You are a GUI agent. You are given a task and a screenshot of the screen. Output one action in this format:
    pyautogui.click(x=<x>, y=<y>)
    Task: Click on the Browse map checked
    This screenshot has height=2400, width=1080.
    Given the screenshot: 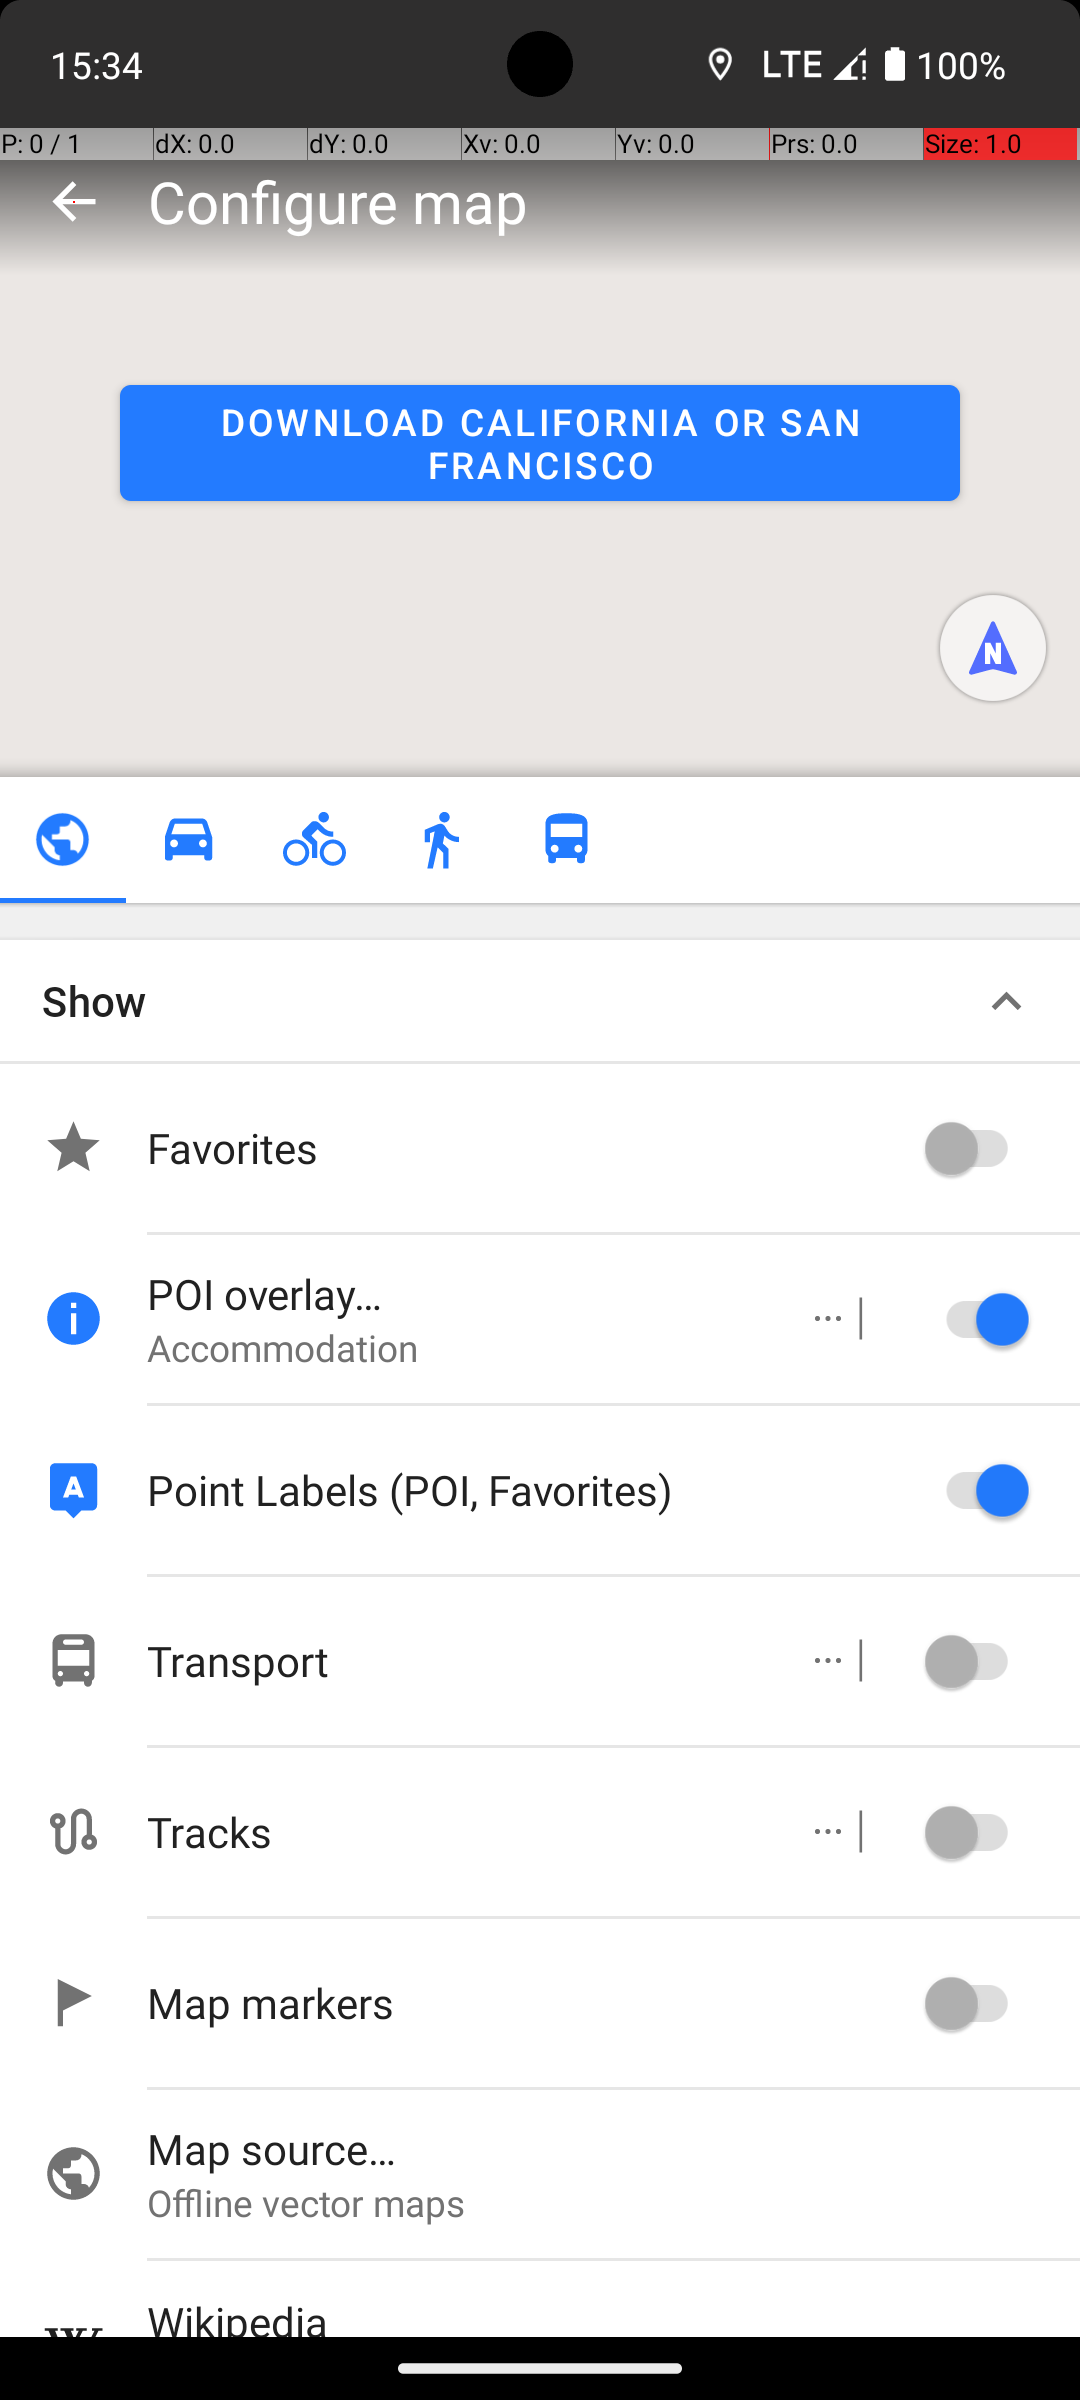 What is the action you would take?
    pyautogui.click(x=62, y=840)
    